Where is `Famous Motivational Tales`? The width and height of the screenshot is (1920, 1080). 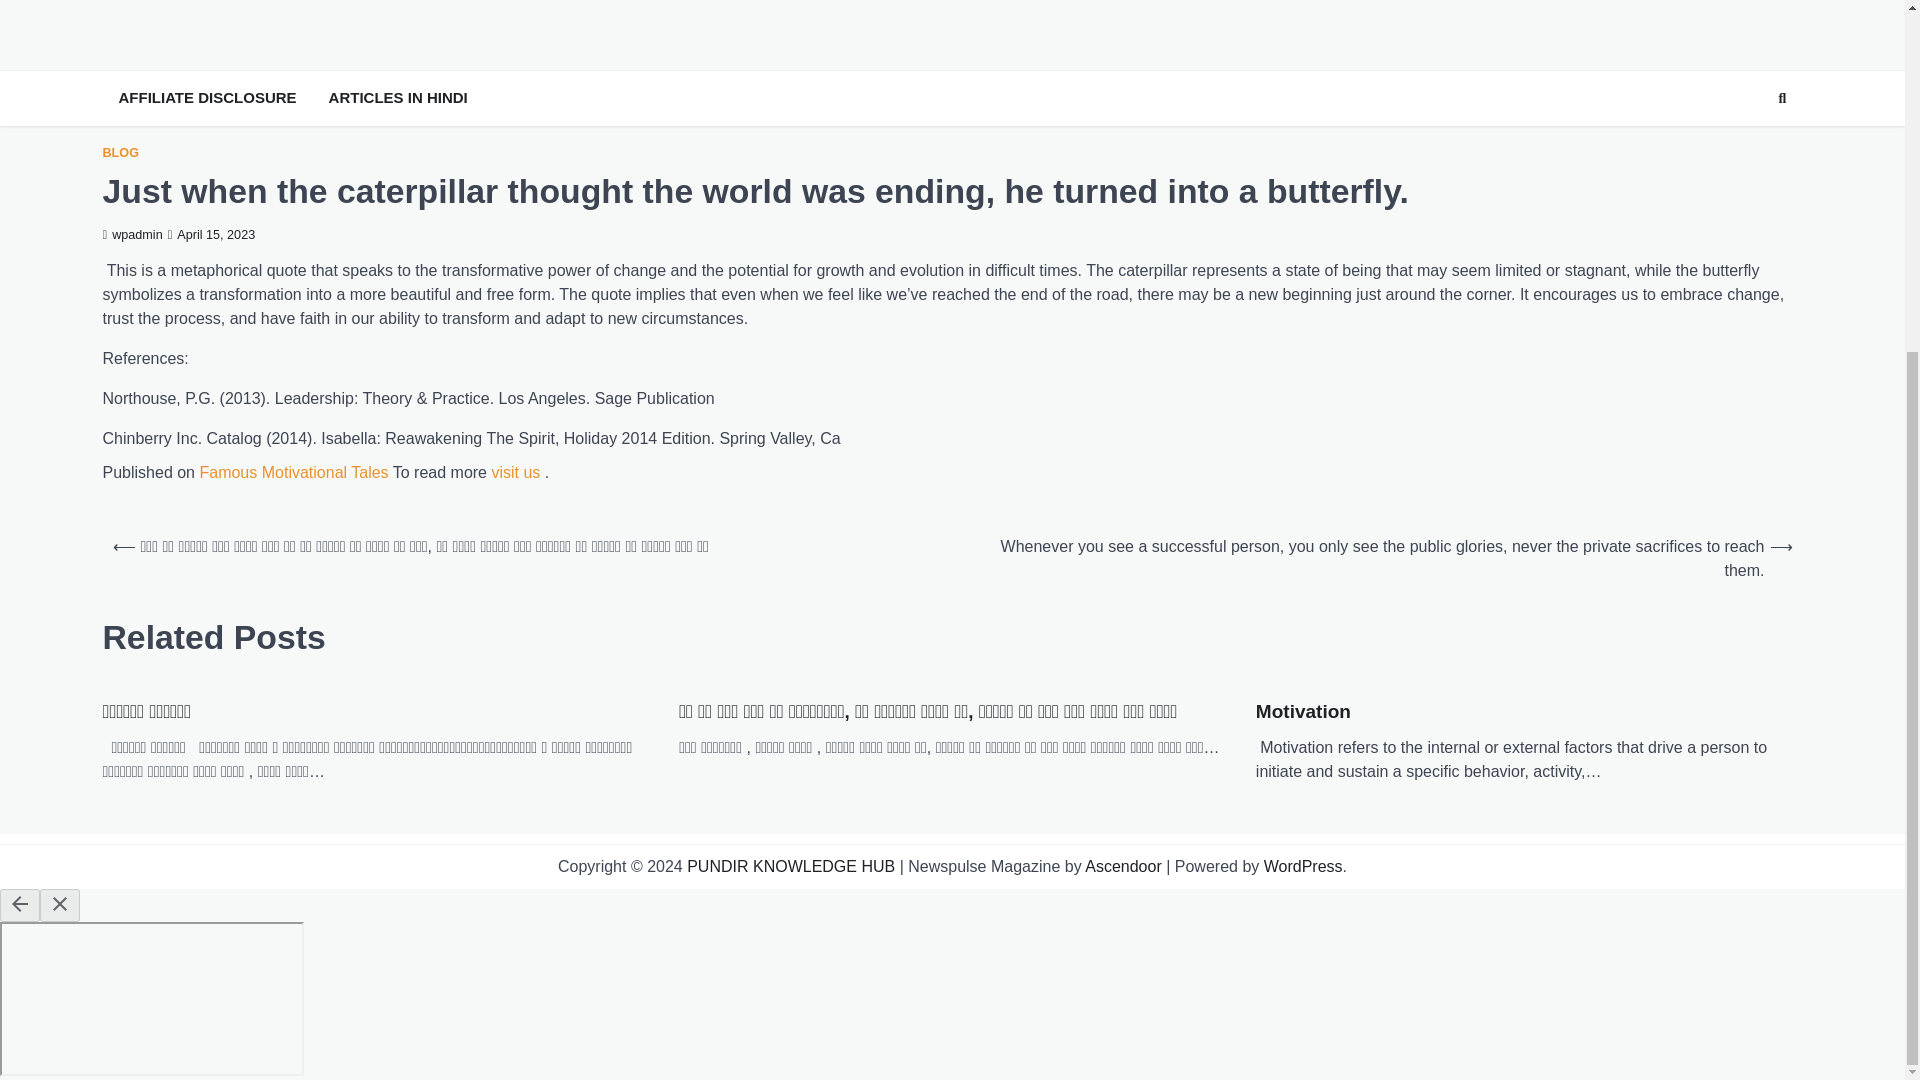 Famous Motivational Tales is located at coordinates (293, 472).